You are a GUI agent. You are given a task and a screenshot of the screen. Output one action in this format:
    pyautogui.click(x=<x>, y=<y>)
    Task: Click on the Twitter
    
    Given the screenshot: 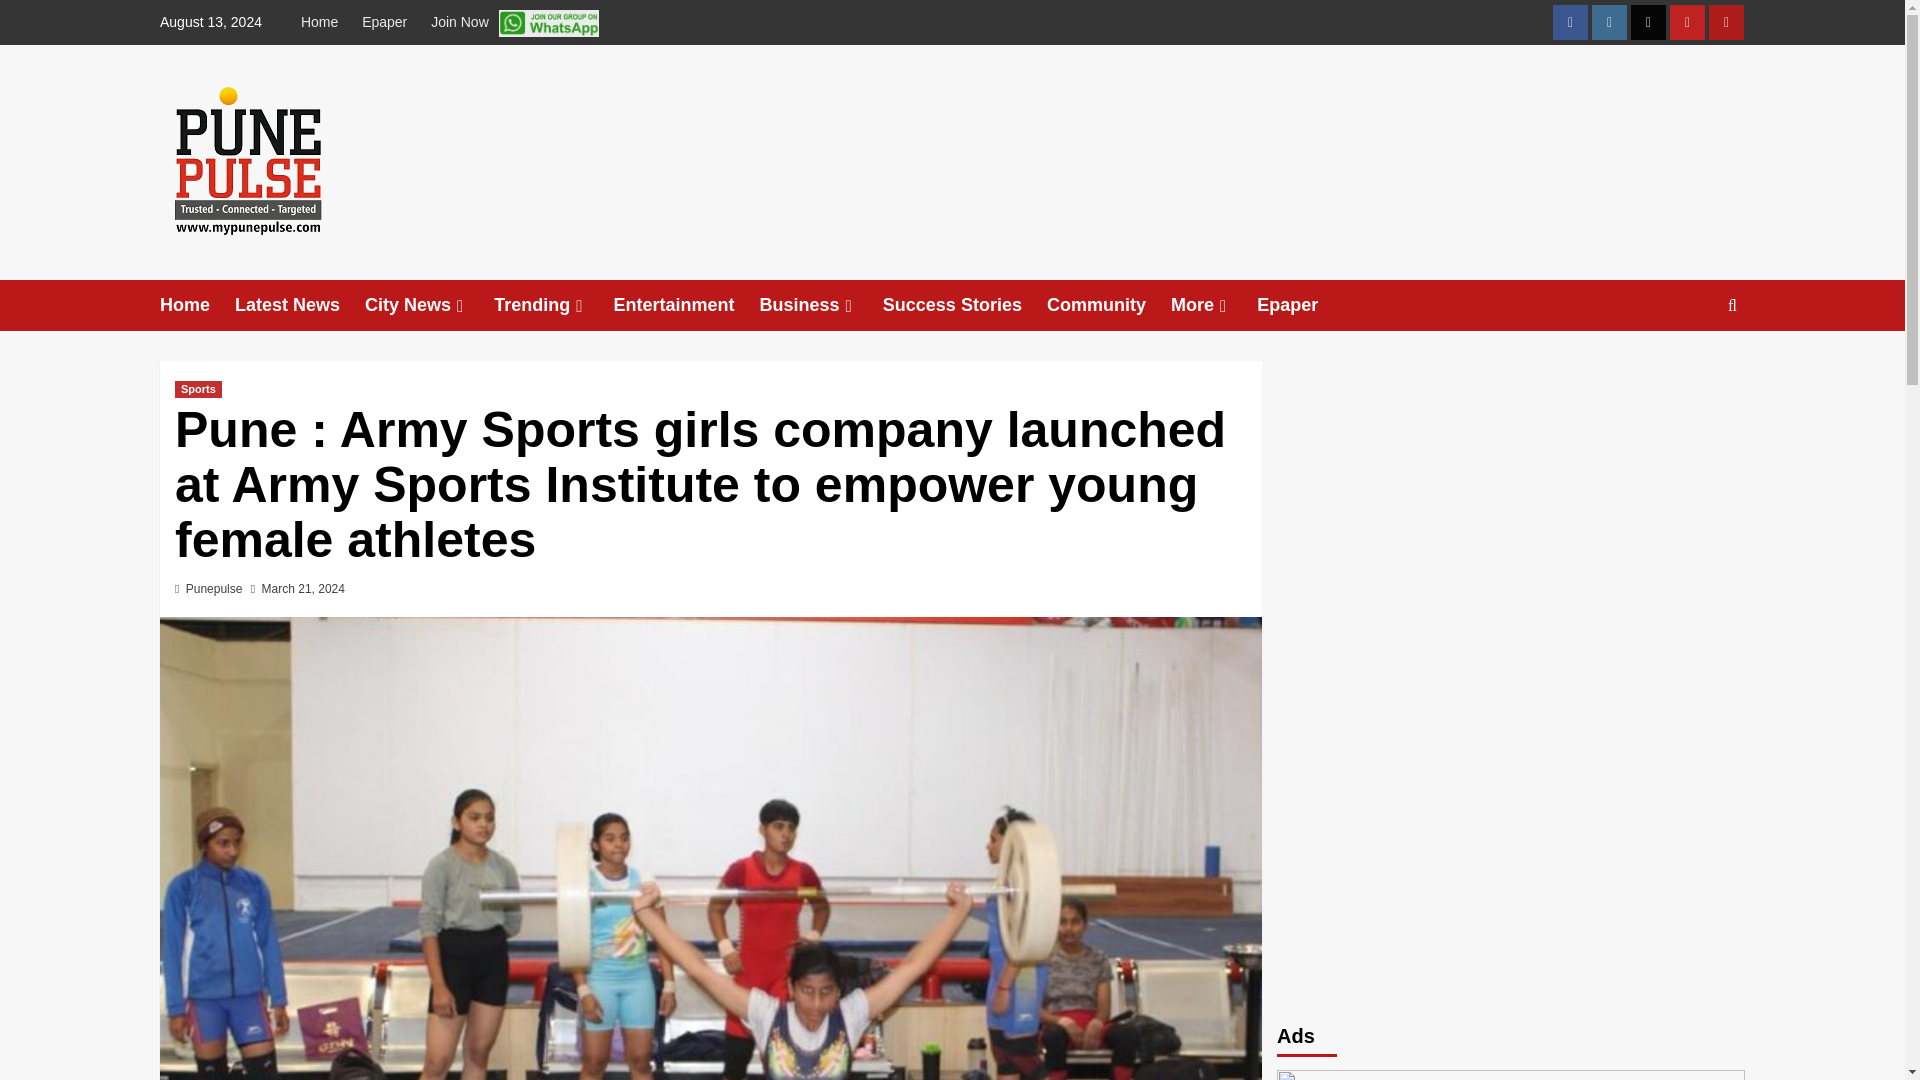 What is the action you would take?
    pyautogui.click(x=1648, y=22)
    